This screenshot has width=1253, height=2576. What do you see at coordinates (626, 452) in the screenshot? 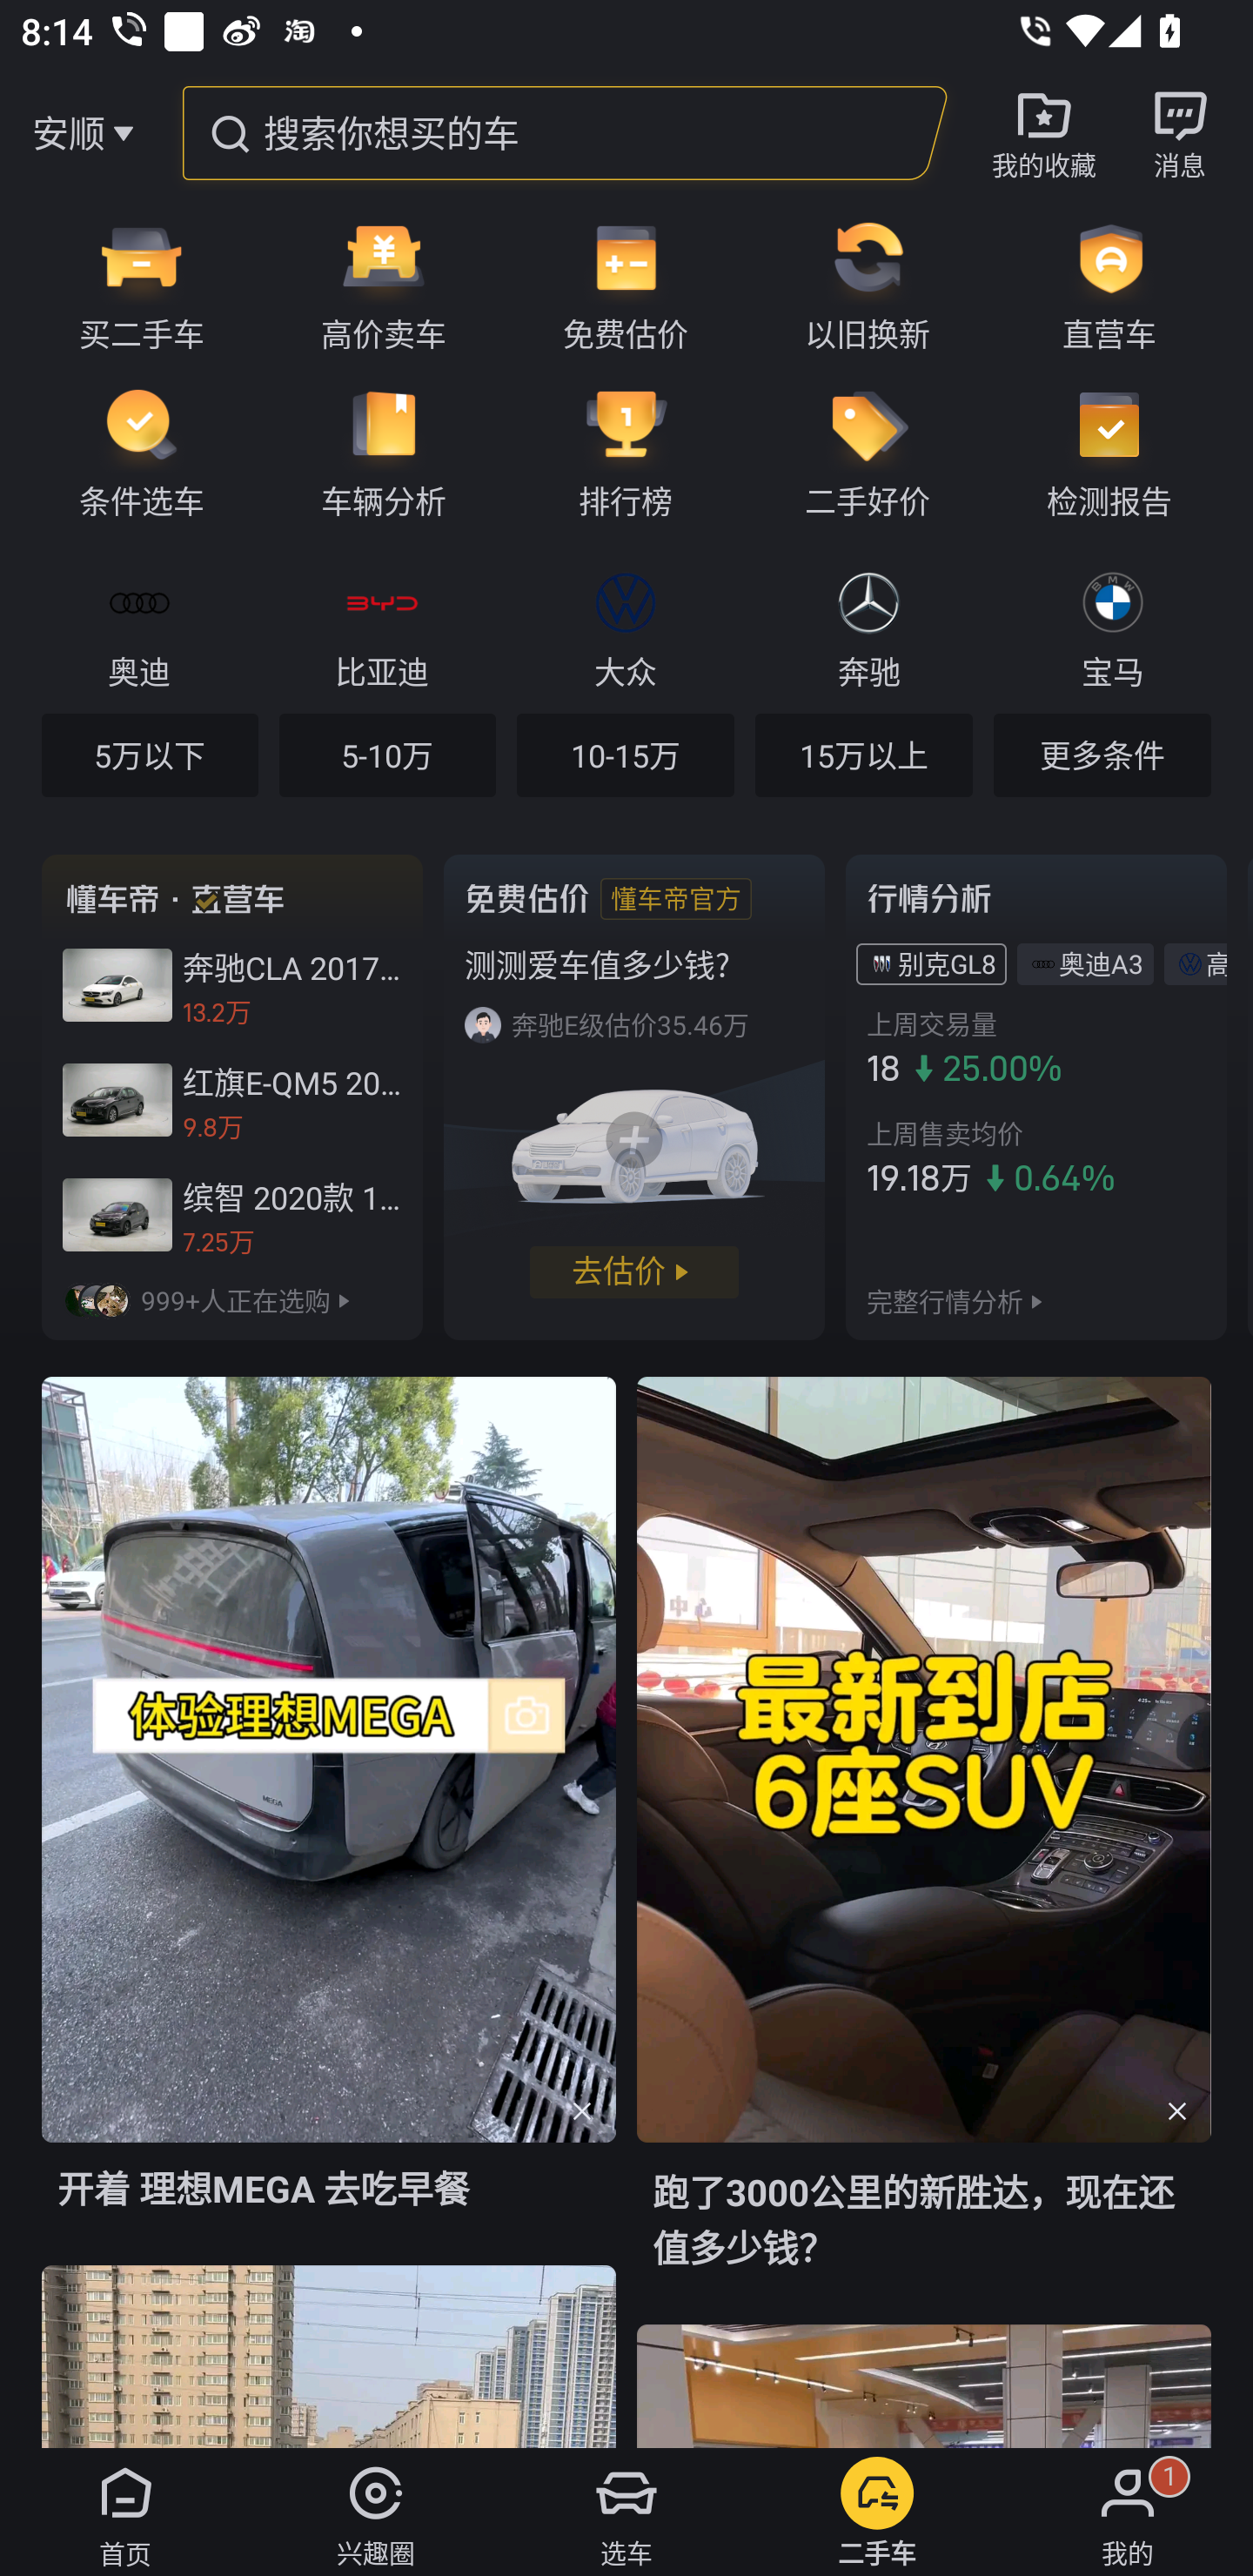
I see `排行榜` at bounding box center [626, 452].